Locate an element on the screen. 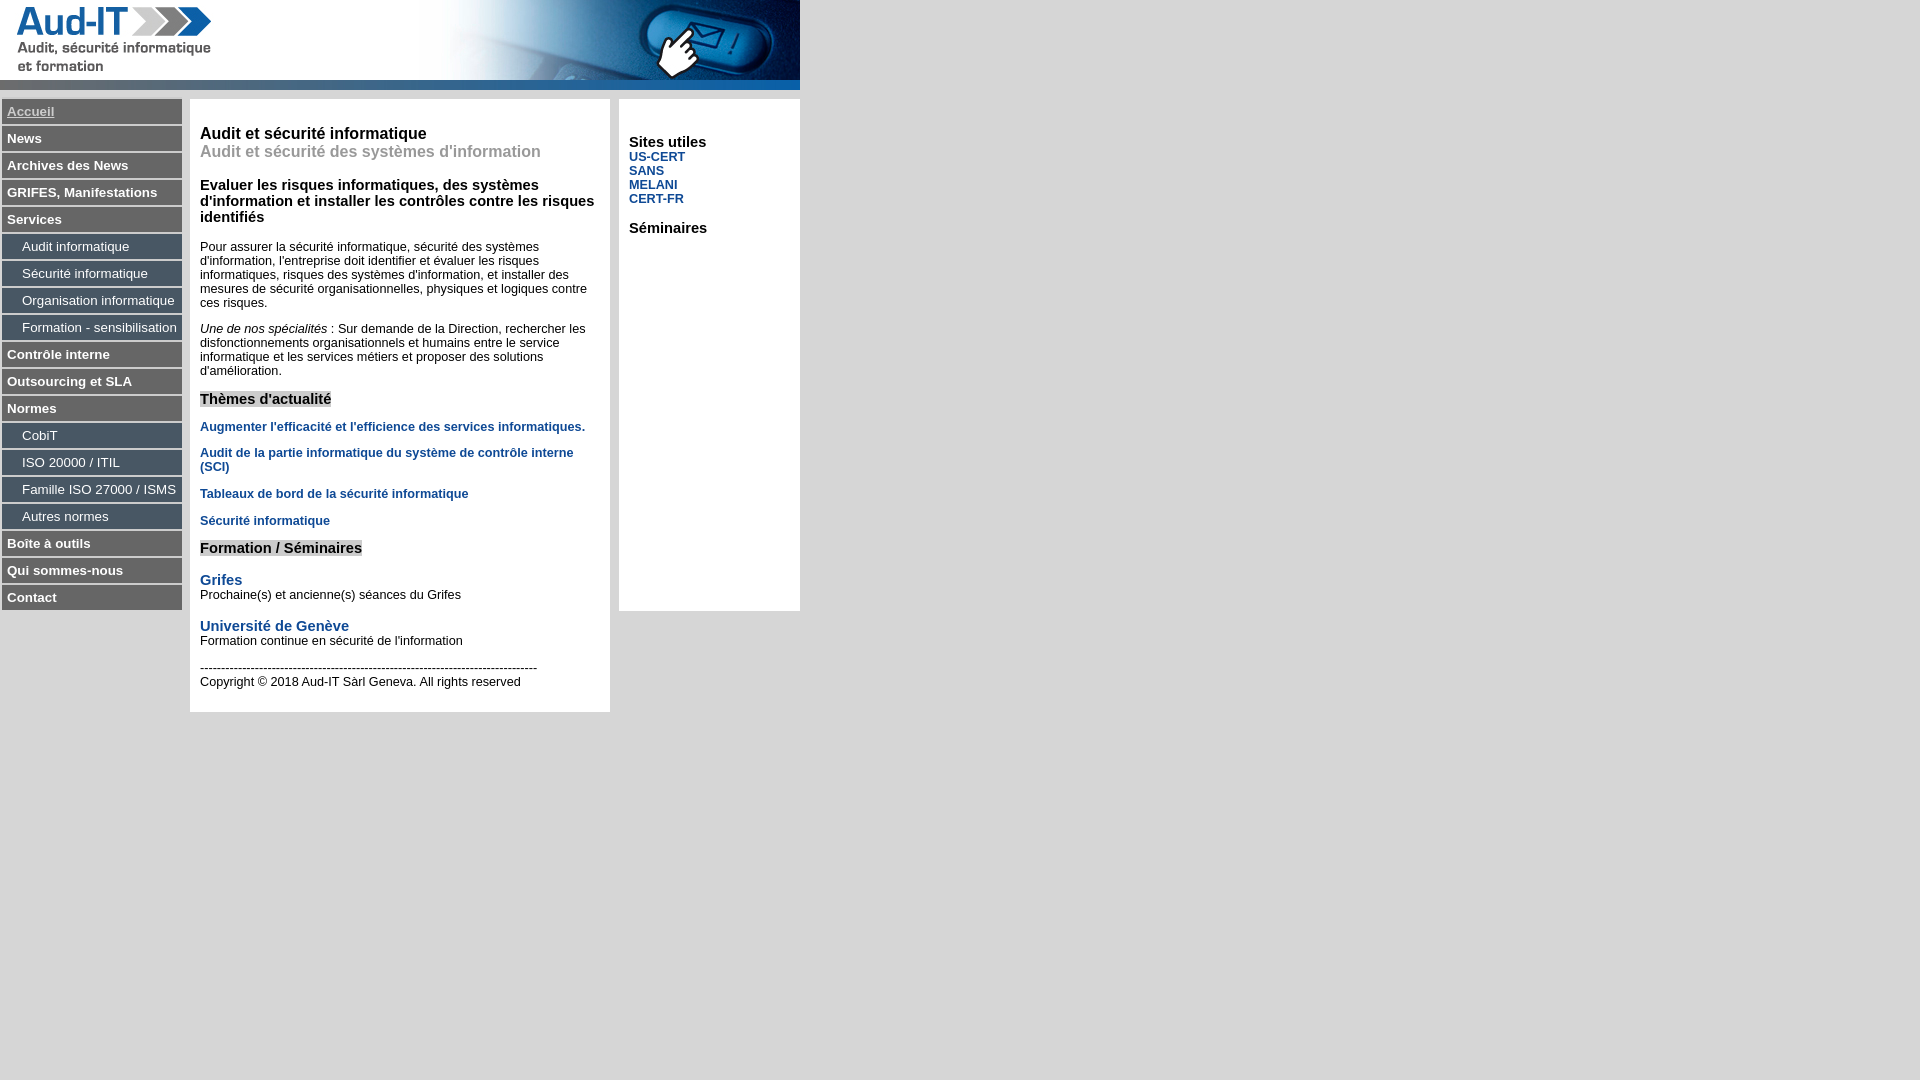  Audit informatique is located at coordinates (92, 246).